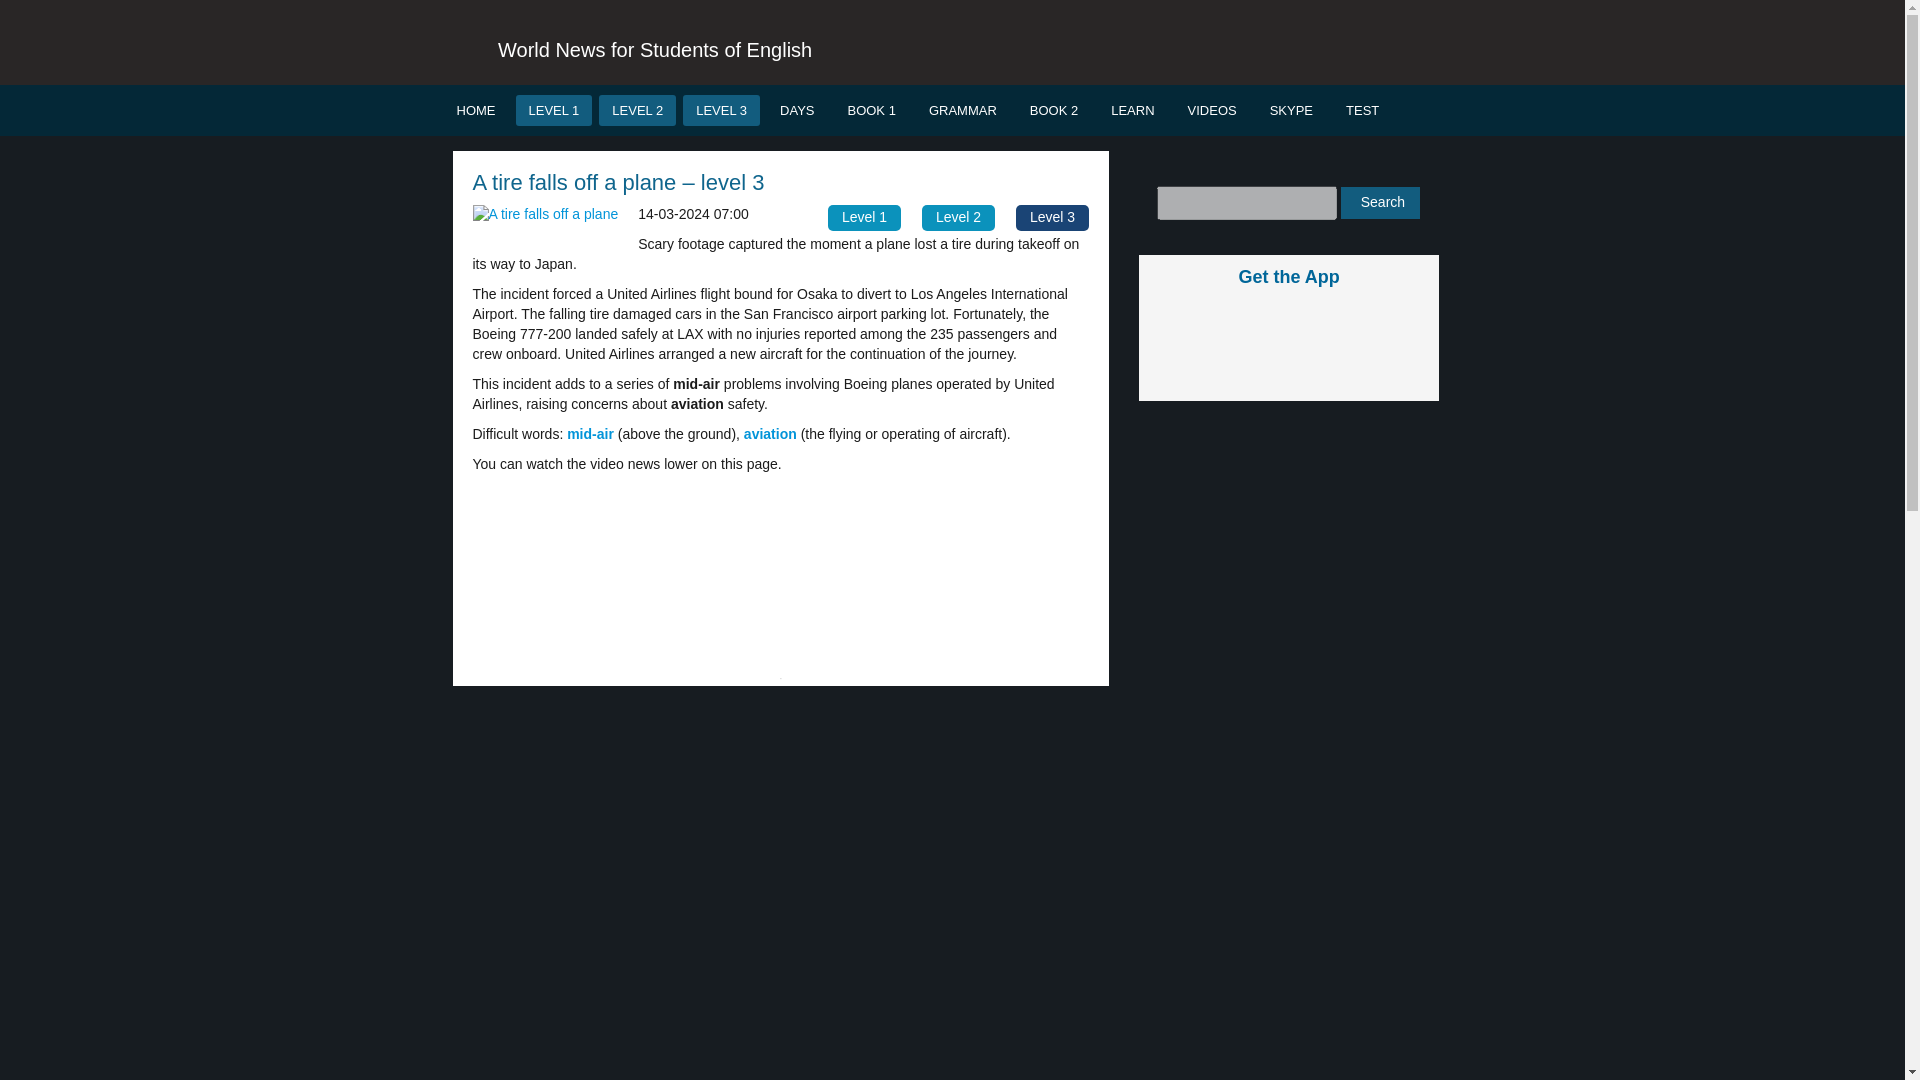 This screenshot has width=1920, height=1080. I want to click on BOOK 1, so click(870, 110).